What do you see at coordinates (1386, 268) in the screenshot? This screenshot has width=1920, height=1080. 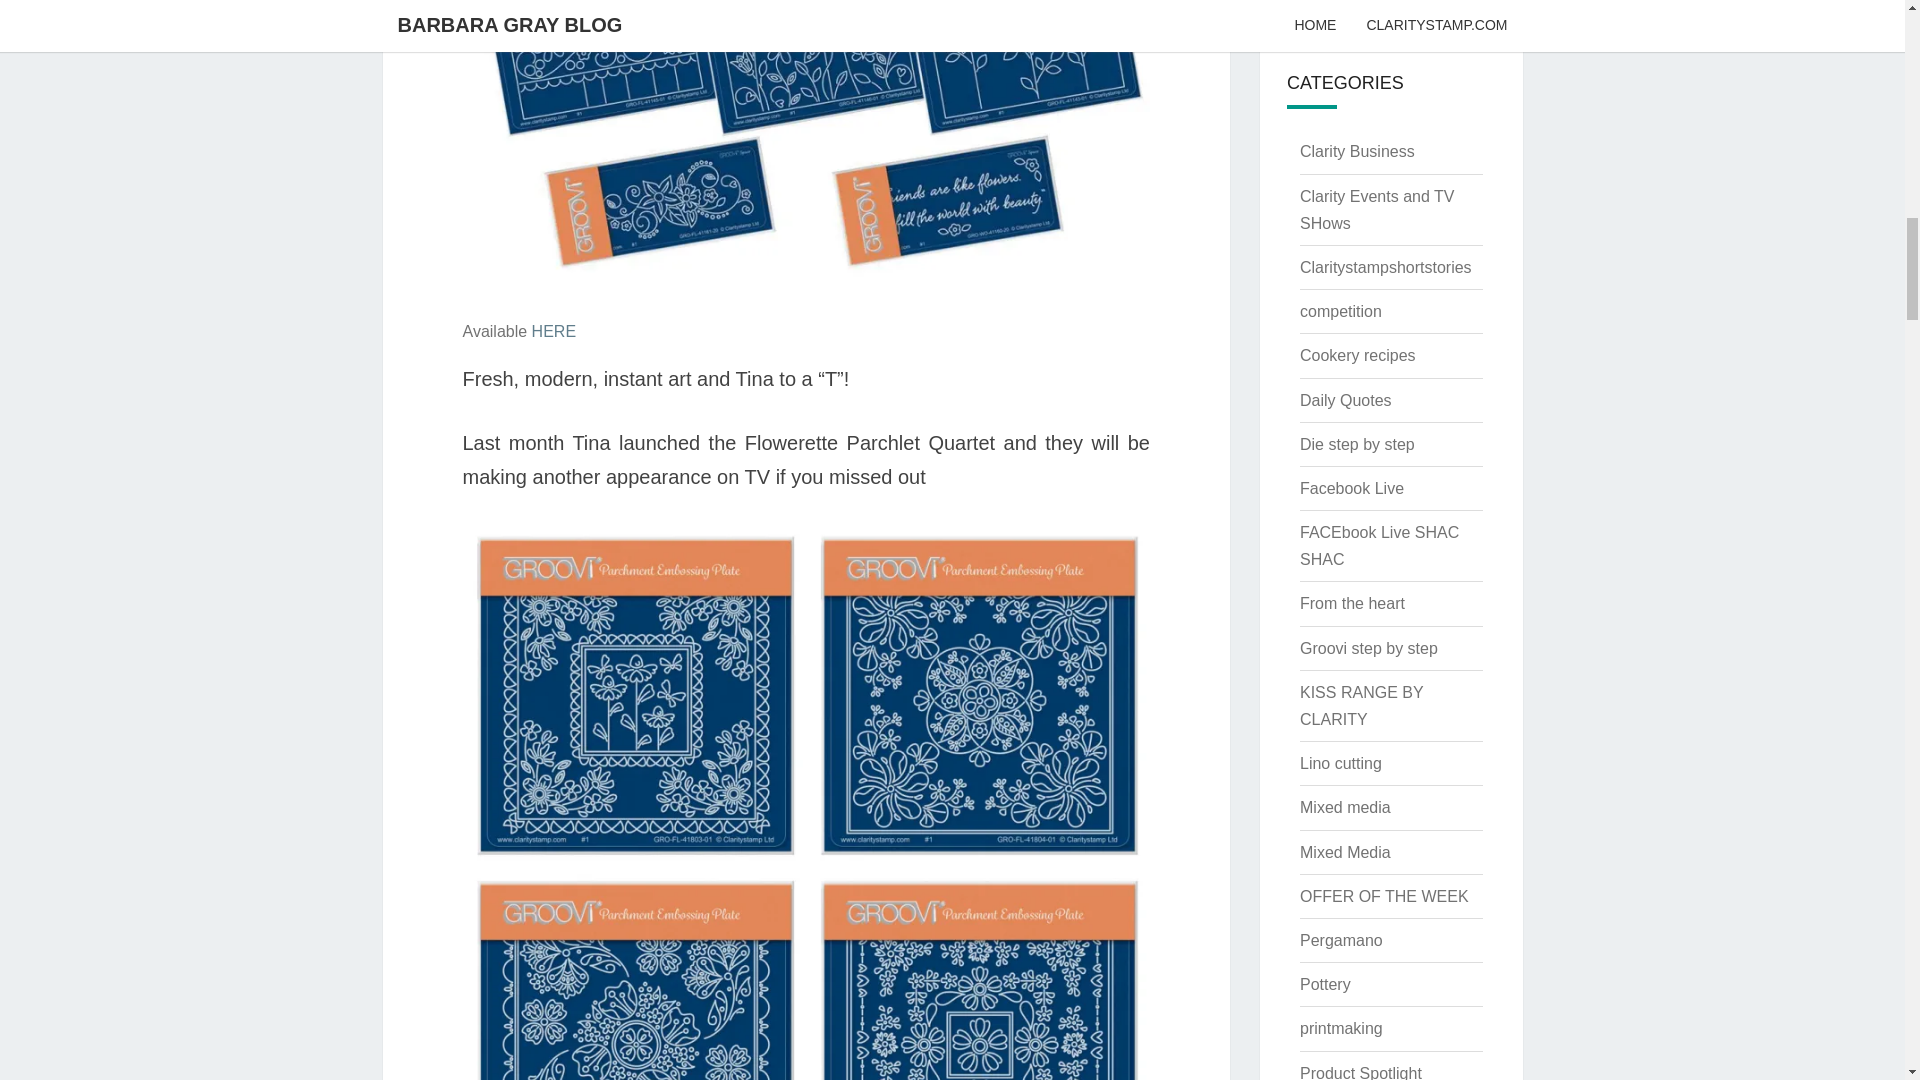 I see `Claritystampshortstories` at bounding box center [1386, 268].